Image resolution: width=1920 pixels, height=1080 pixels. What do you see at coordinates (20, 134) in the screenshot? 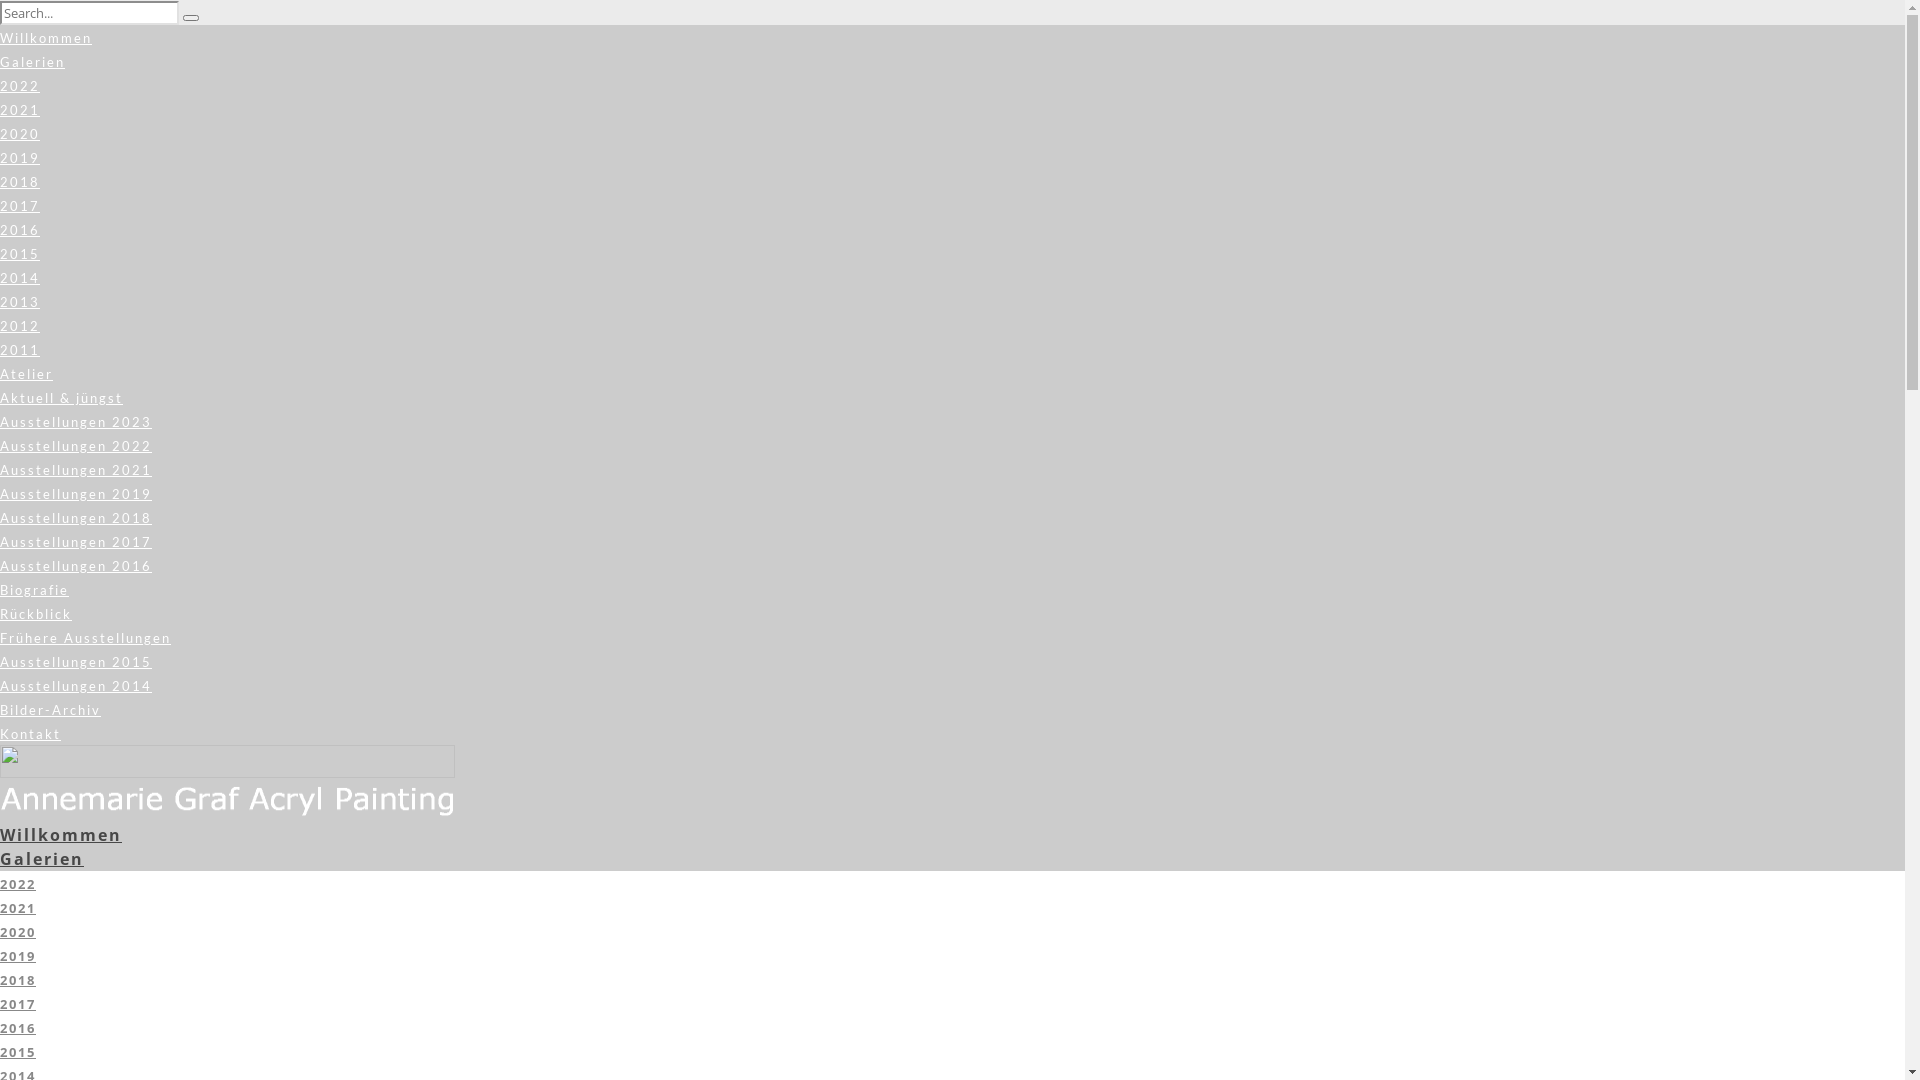
I see `2020` at bounding box center [20, 134].